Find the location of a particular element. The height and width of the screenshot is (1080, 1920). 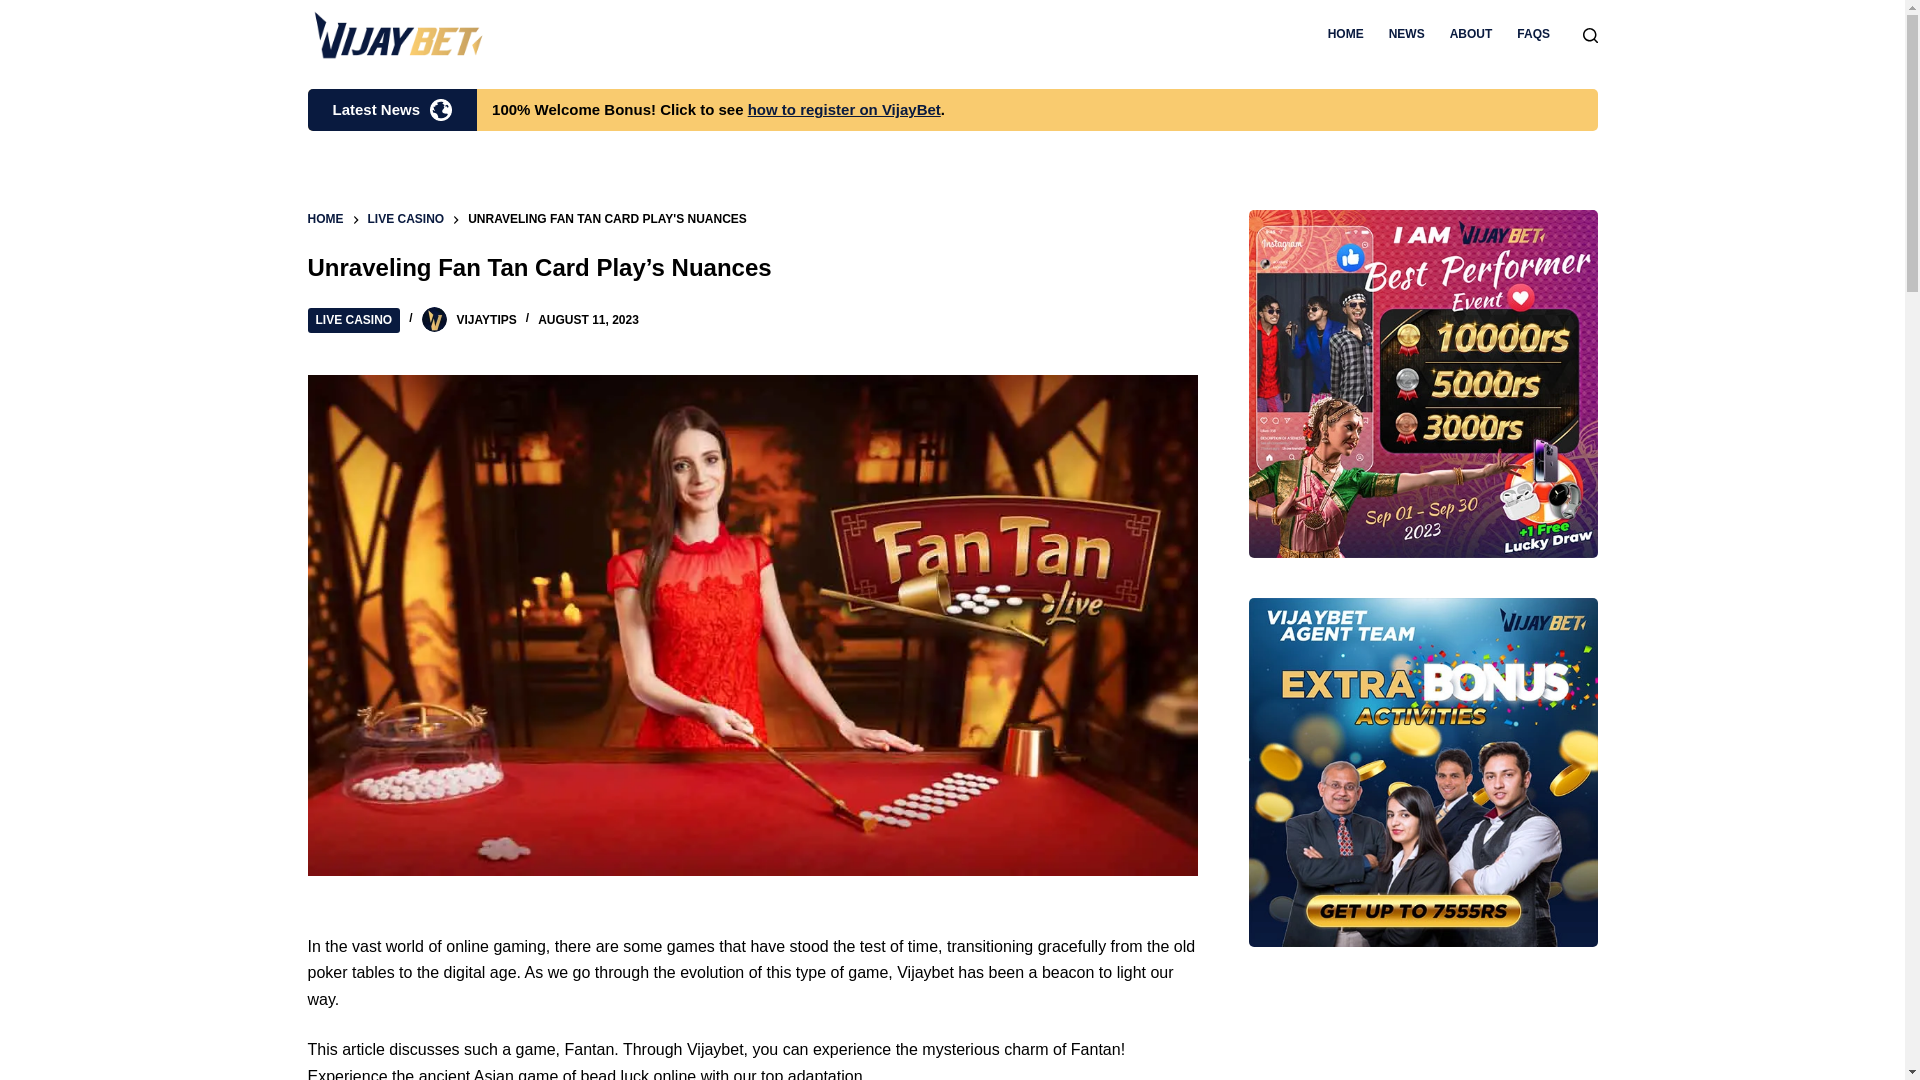

FAQS is located at coordinates (1534, 35).